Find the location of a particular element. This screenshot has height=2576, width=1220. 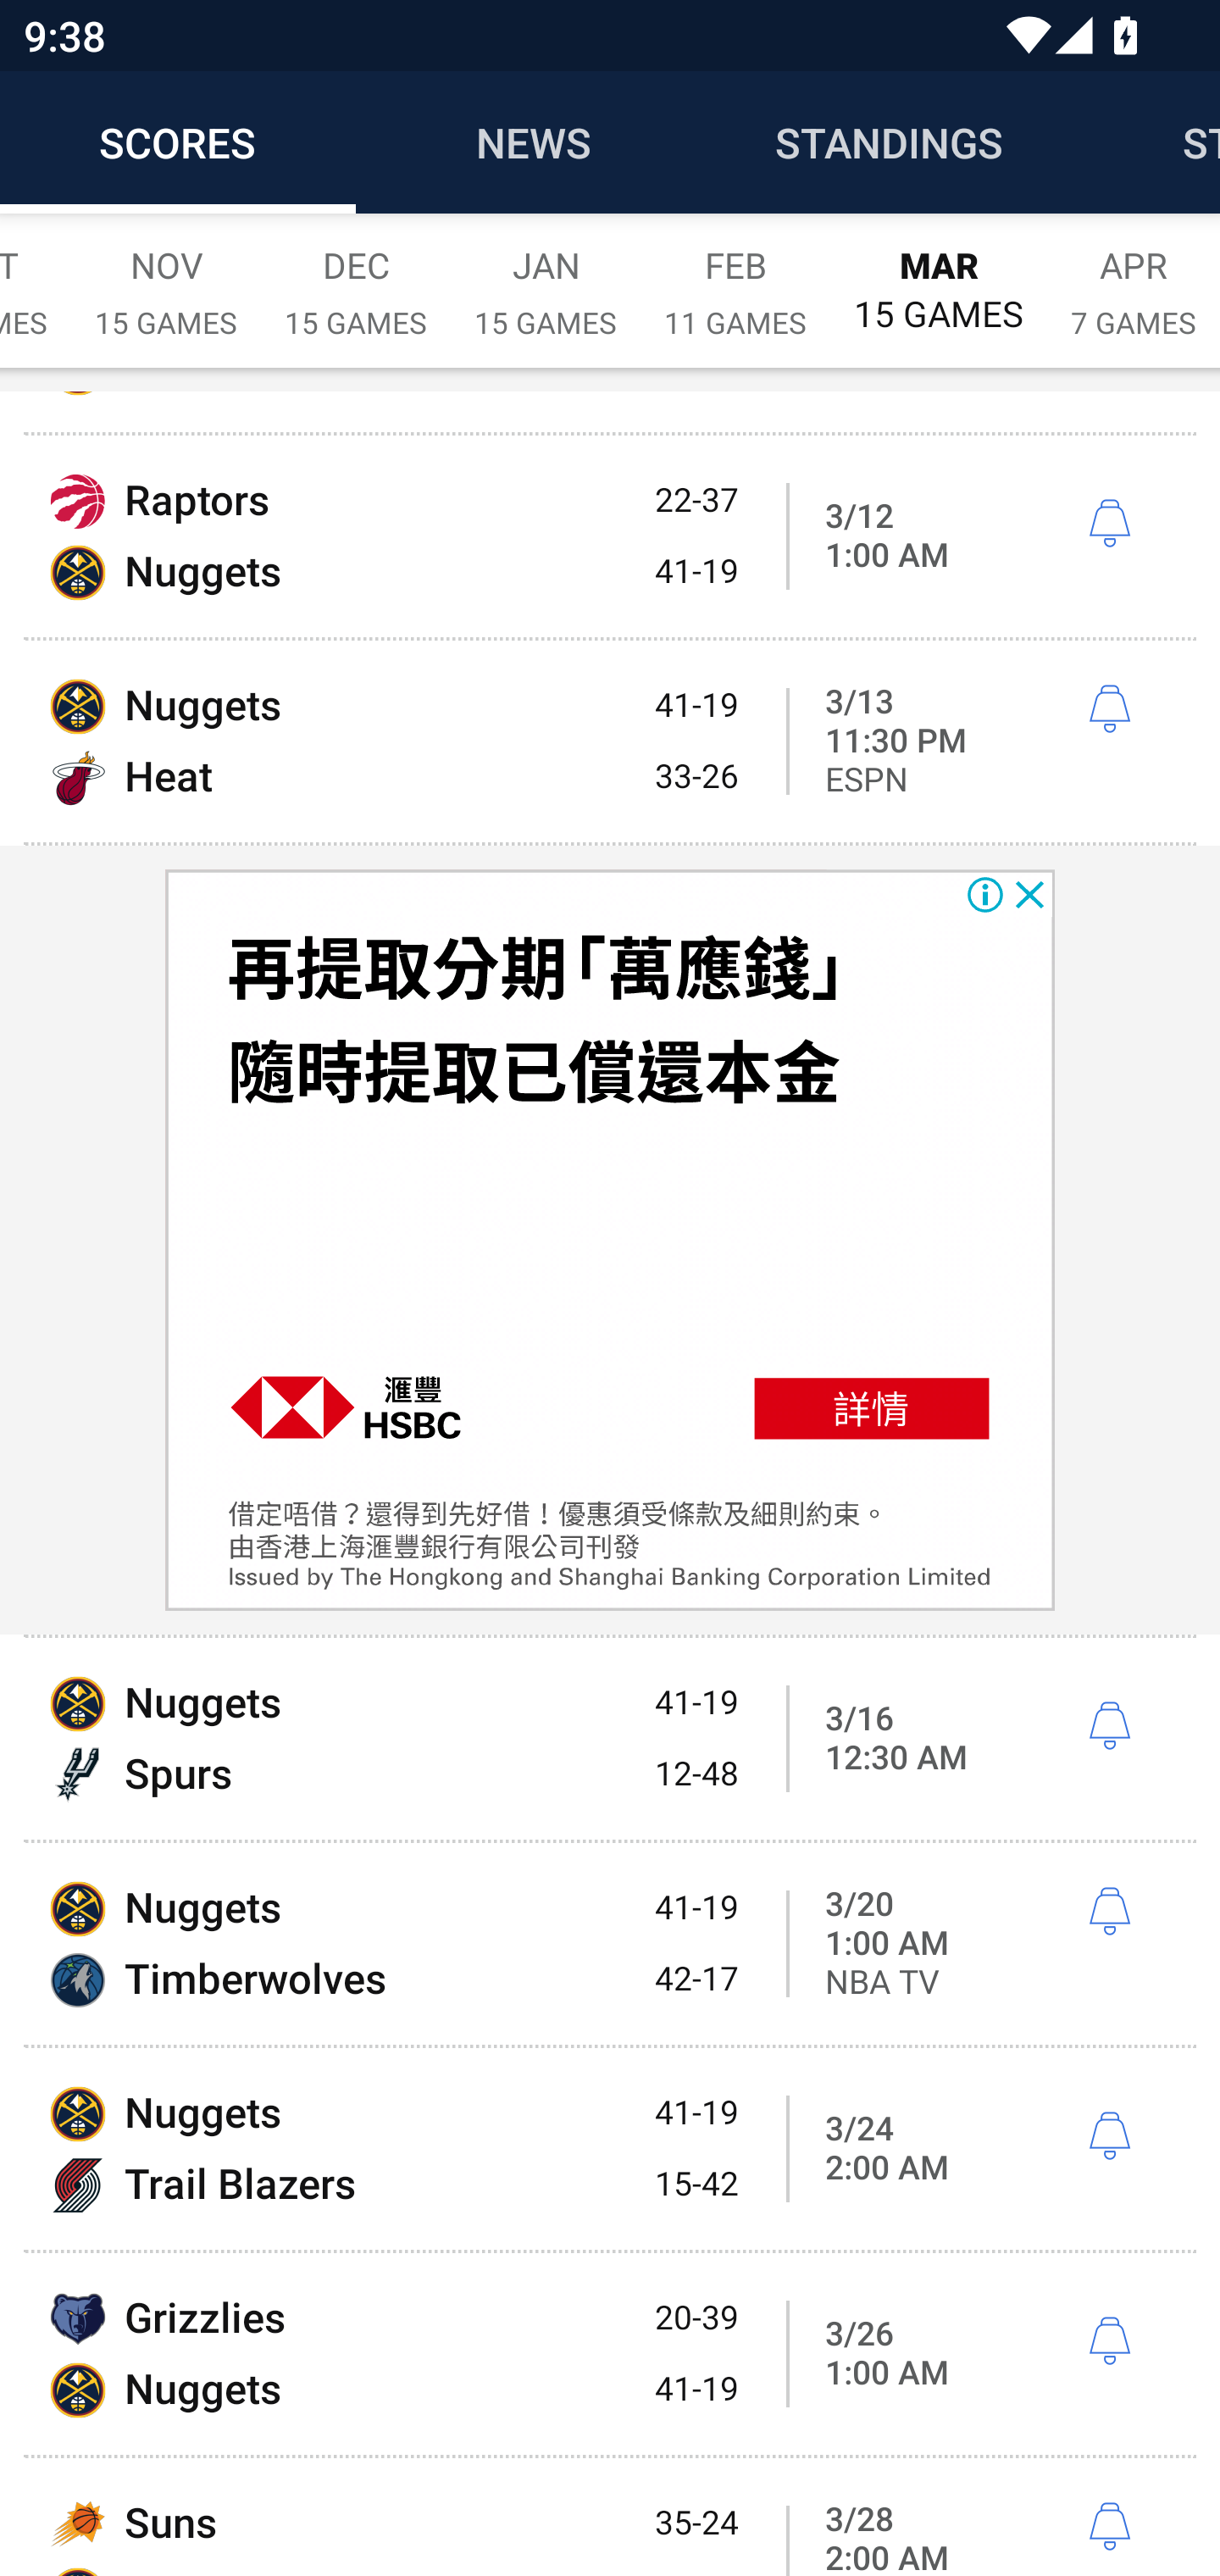

FEB 11 GAMES is located at coordinates (735, 275).